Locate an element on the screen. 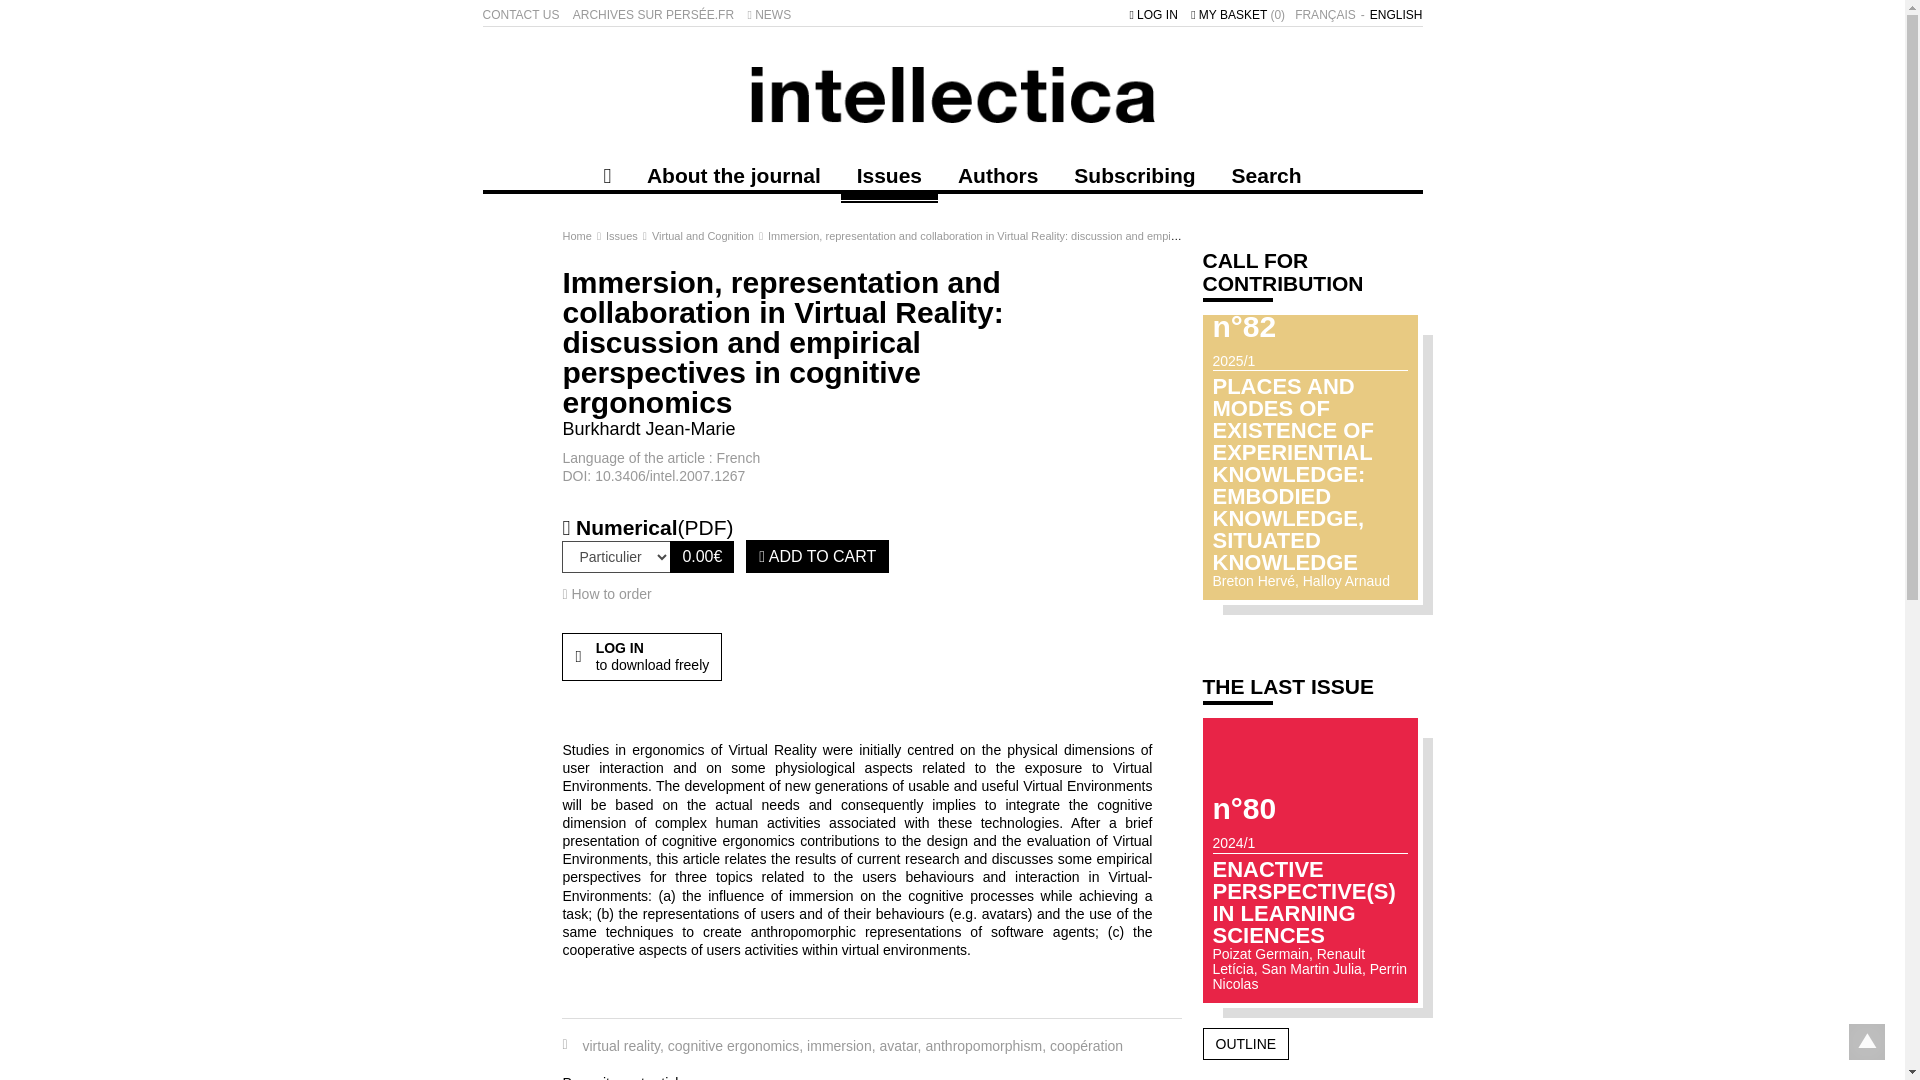 The image size is (1920, 1080). CONTACT US is located at coordinates (520, 14).